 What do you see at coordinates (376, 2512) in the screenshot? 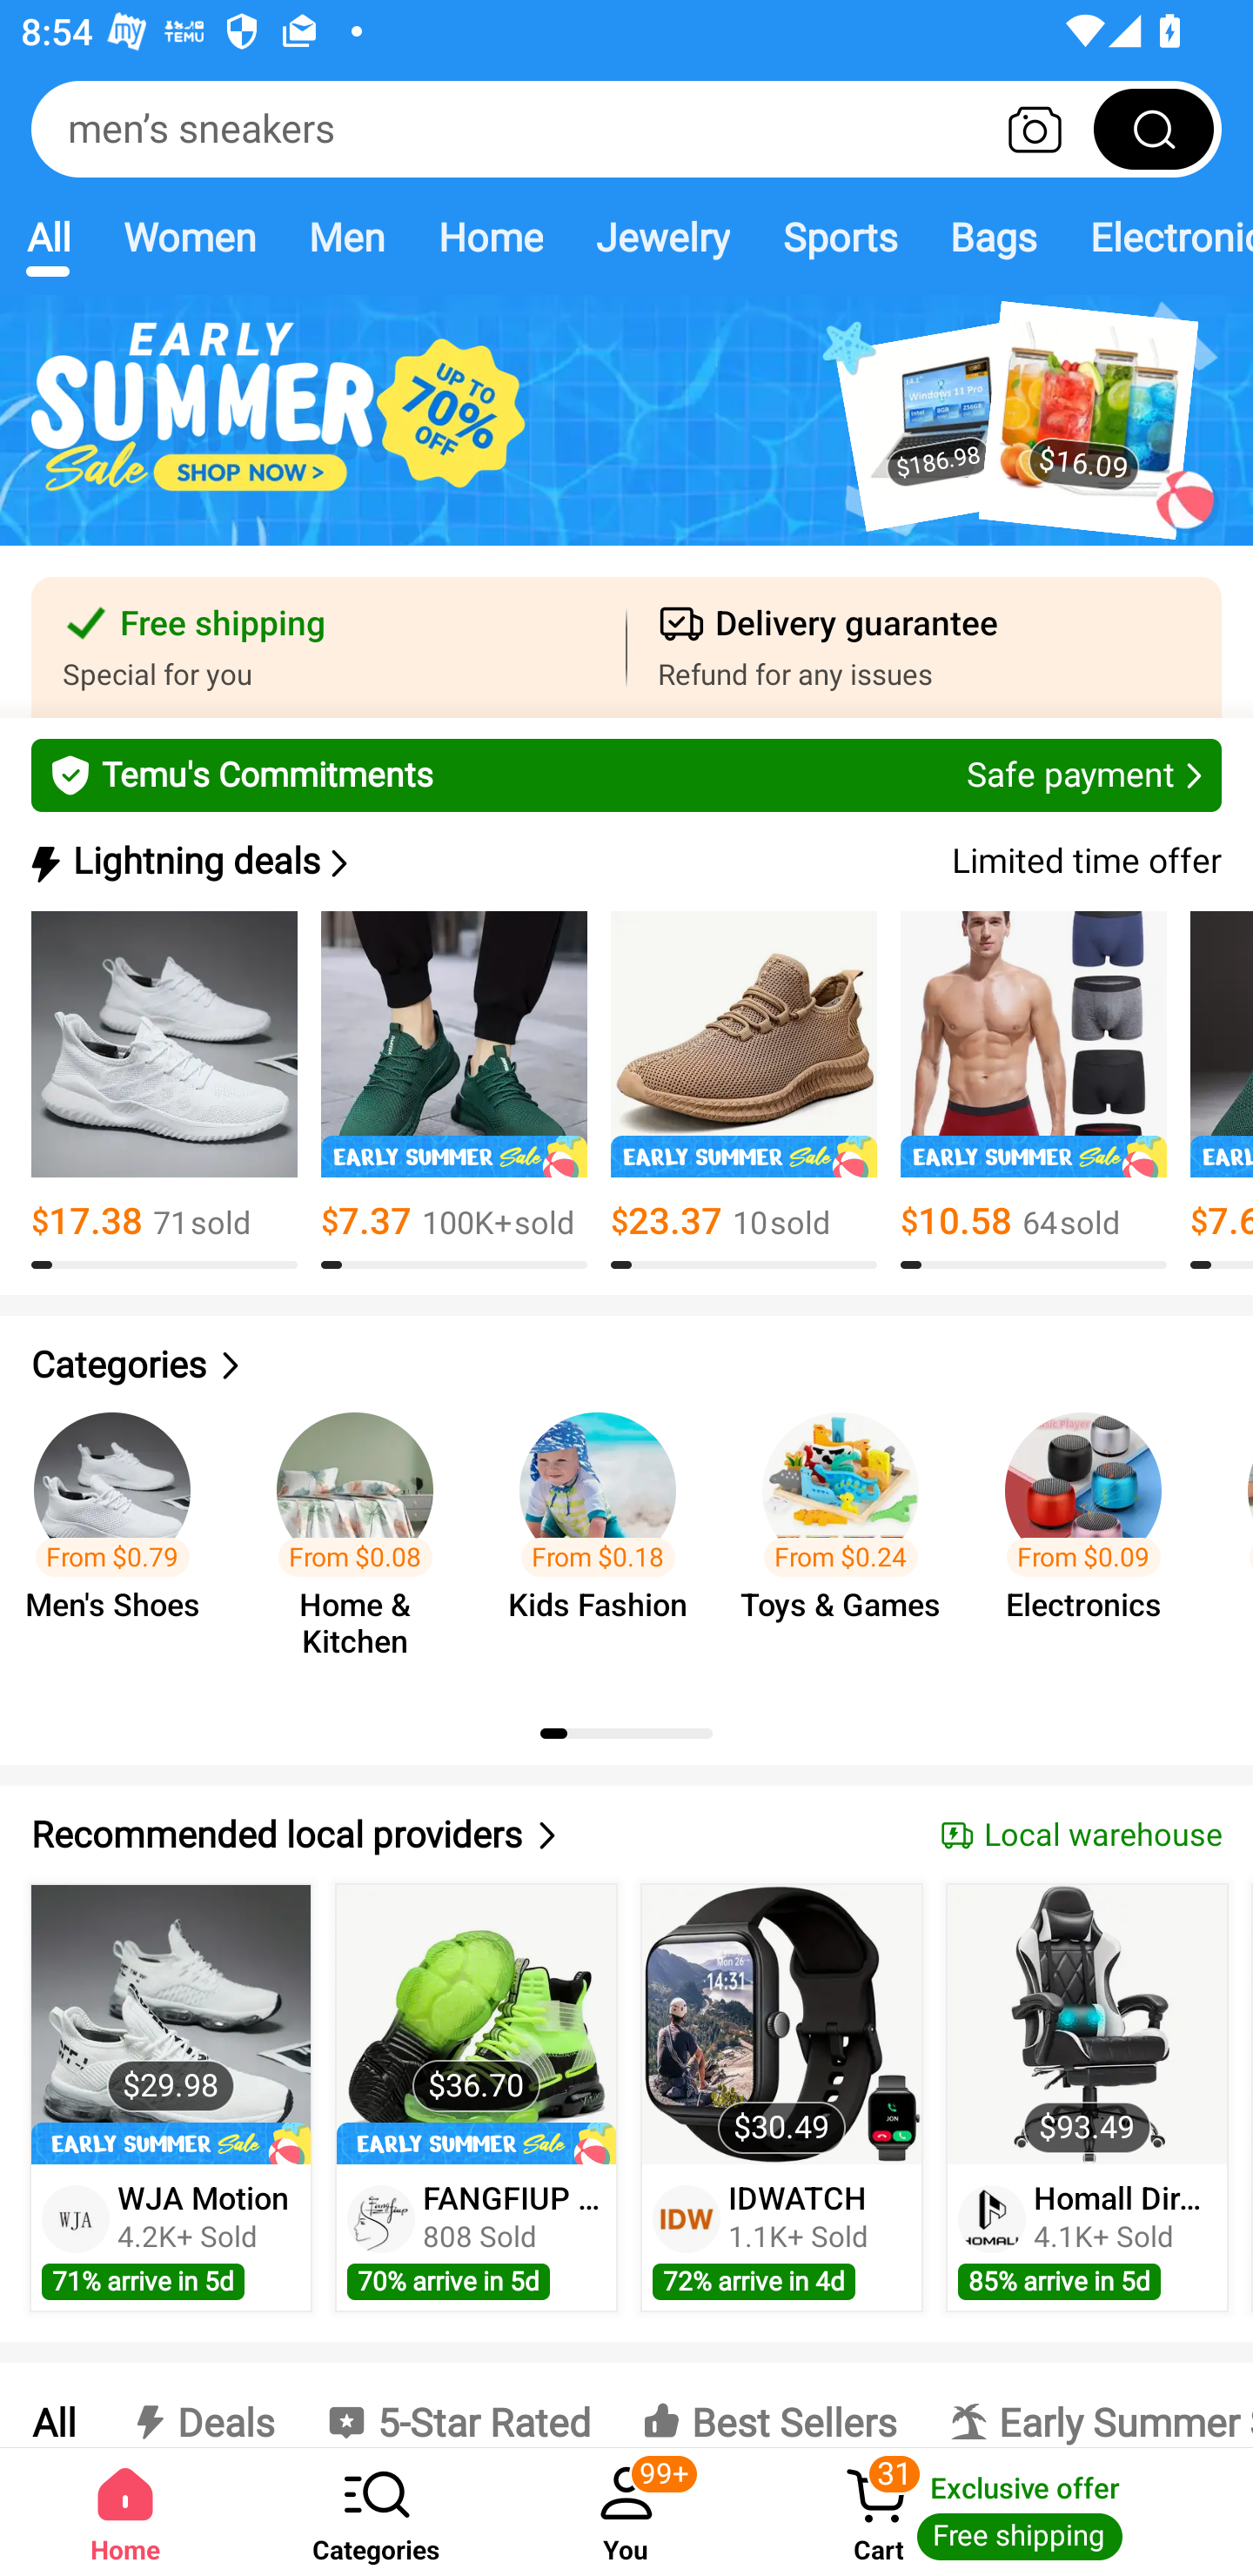
I see `Categories` at bounding box center [376, 2512].